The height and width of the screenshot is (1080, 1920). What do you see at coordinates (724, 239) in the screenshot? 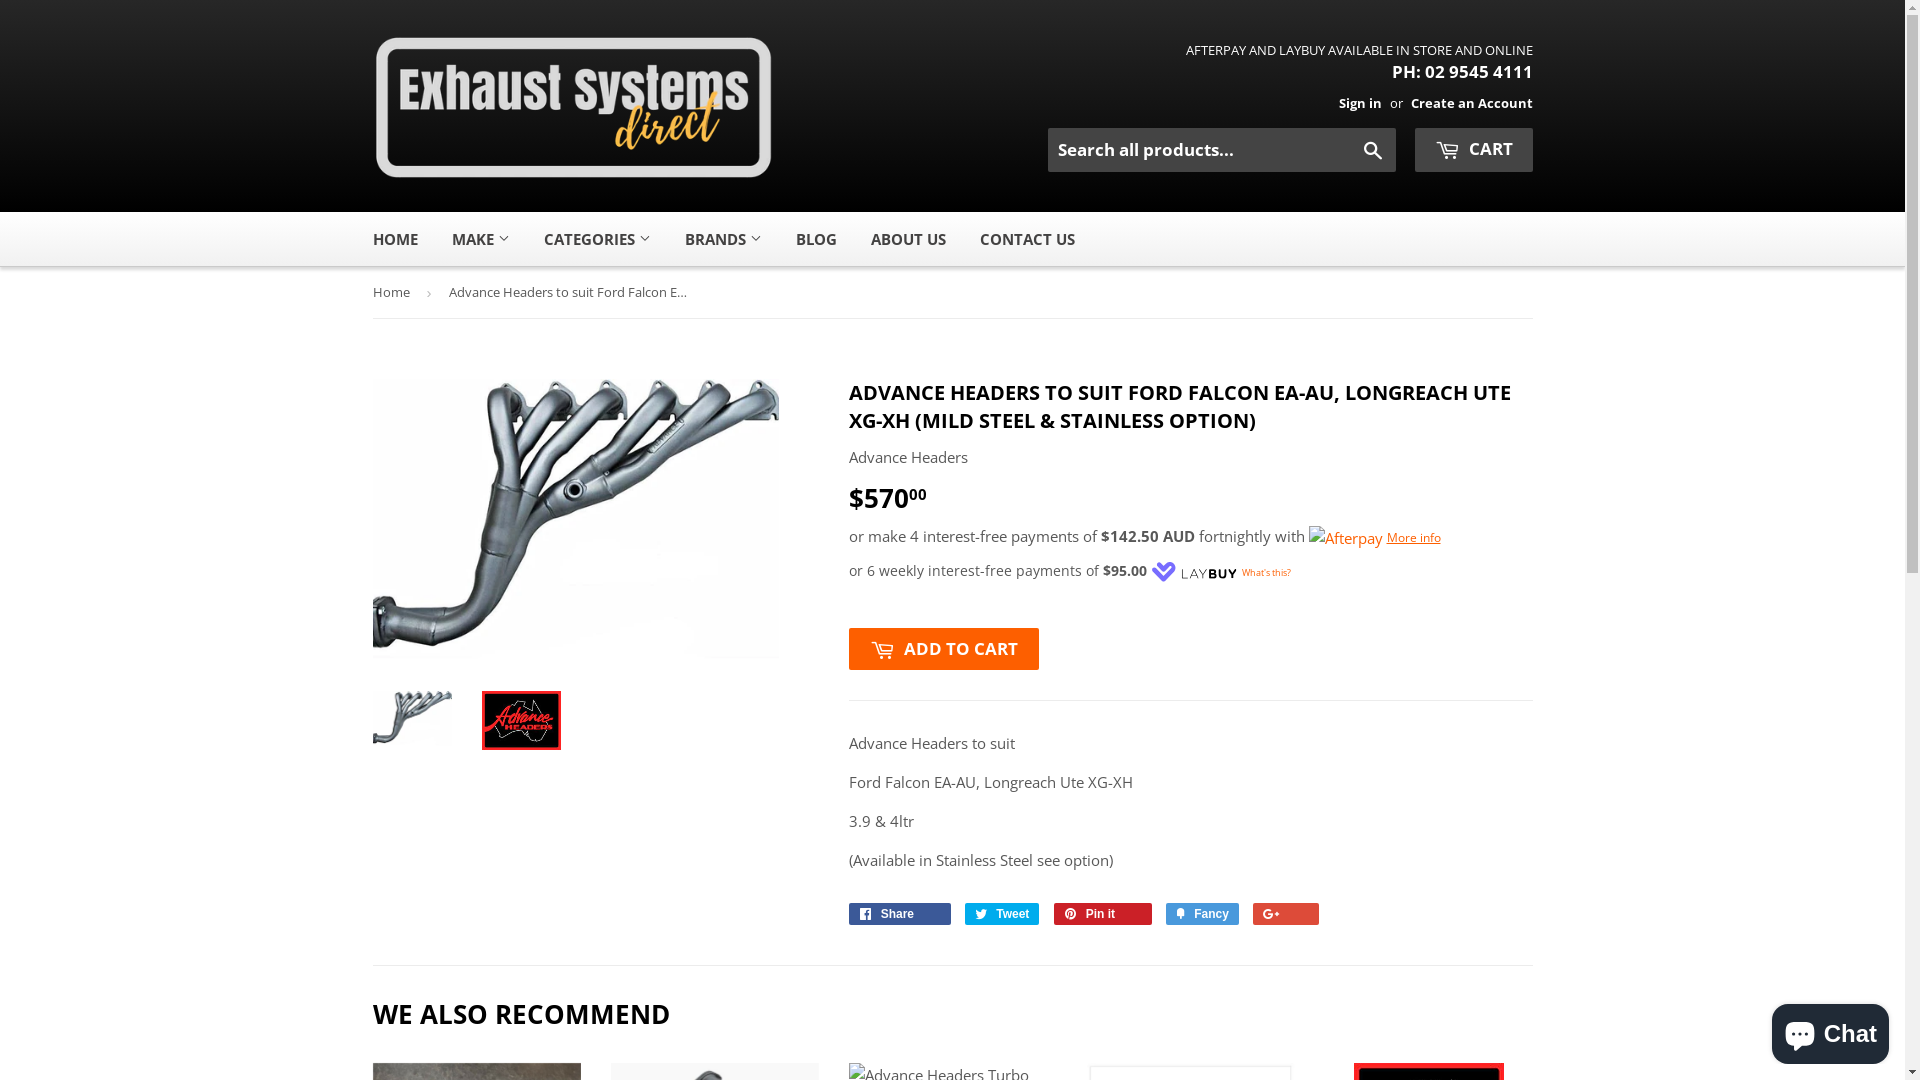
I see `BRANDS` at bounding box center [724, 239].